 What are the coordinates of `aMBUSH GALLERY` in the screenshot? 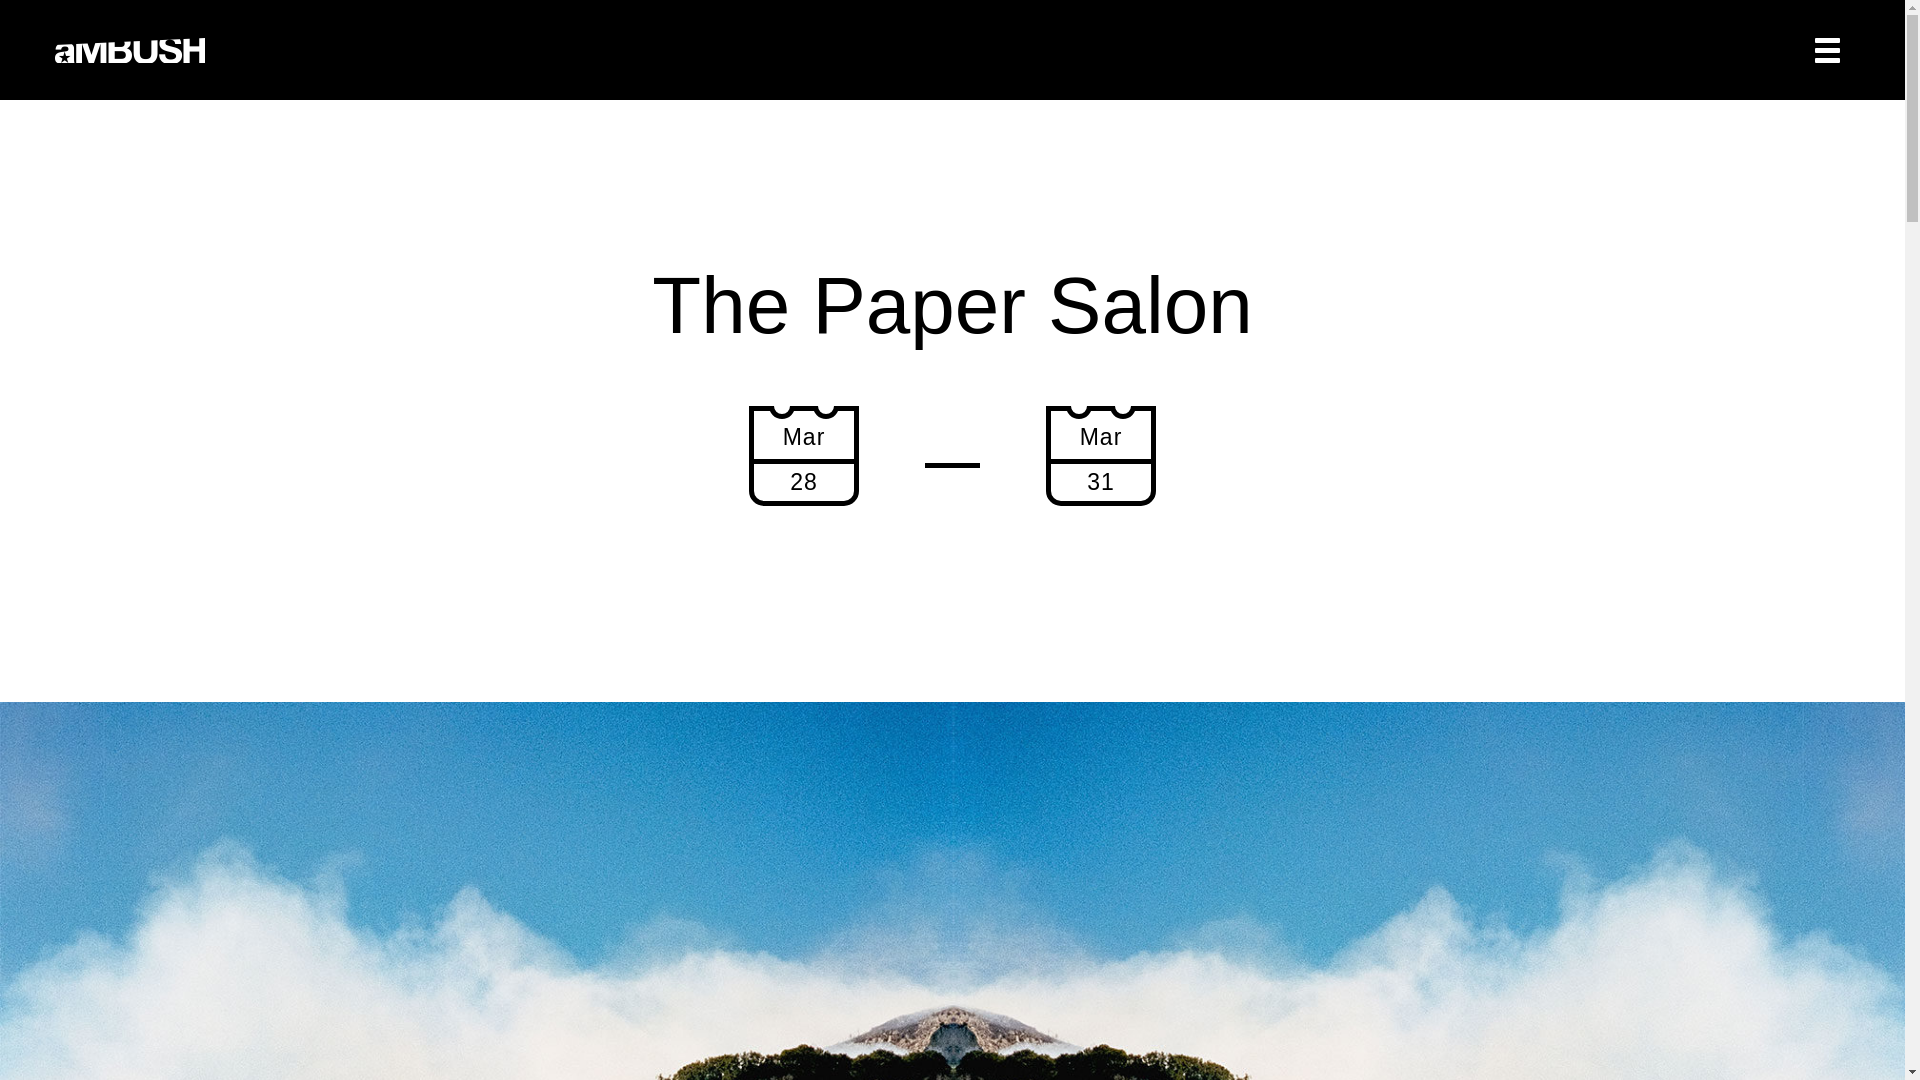 It's located at (130, 50).